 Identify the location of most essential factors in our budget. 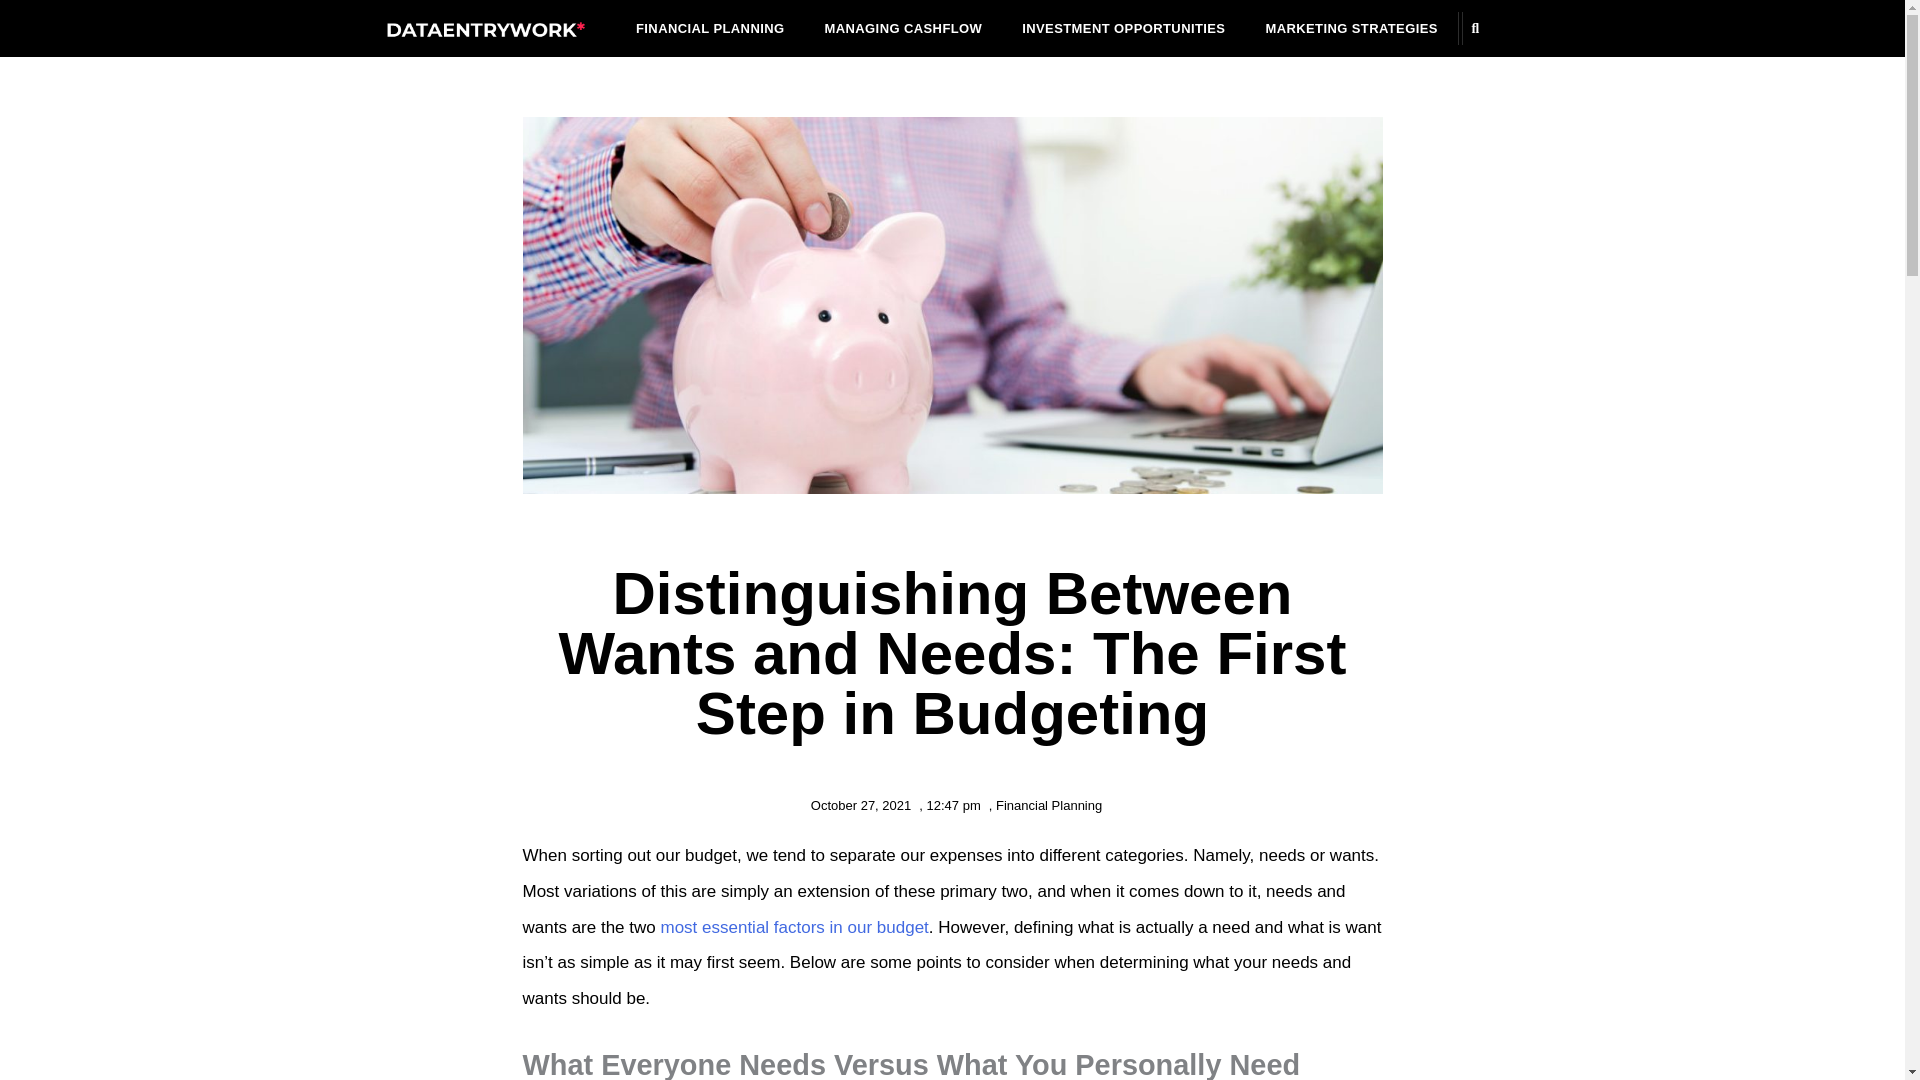
(794, 928).